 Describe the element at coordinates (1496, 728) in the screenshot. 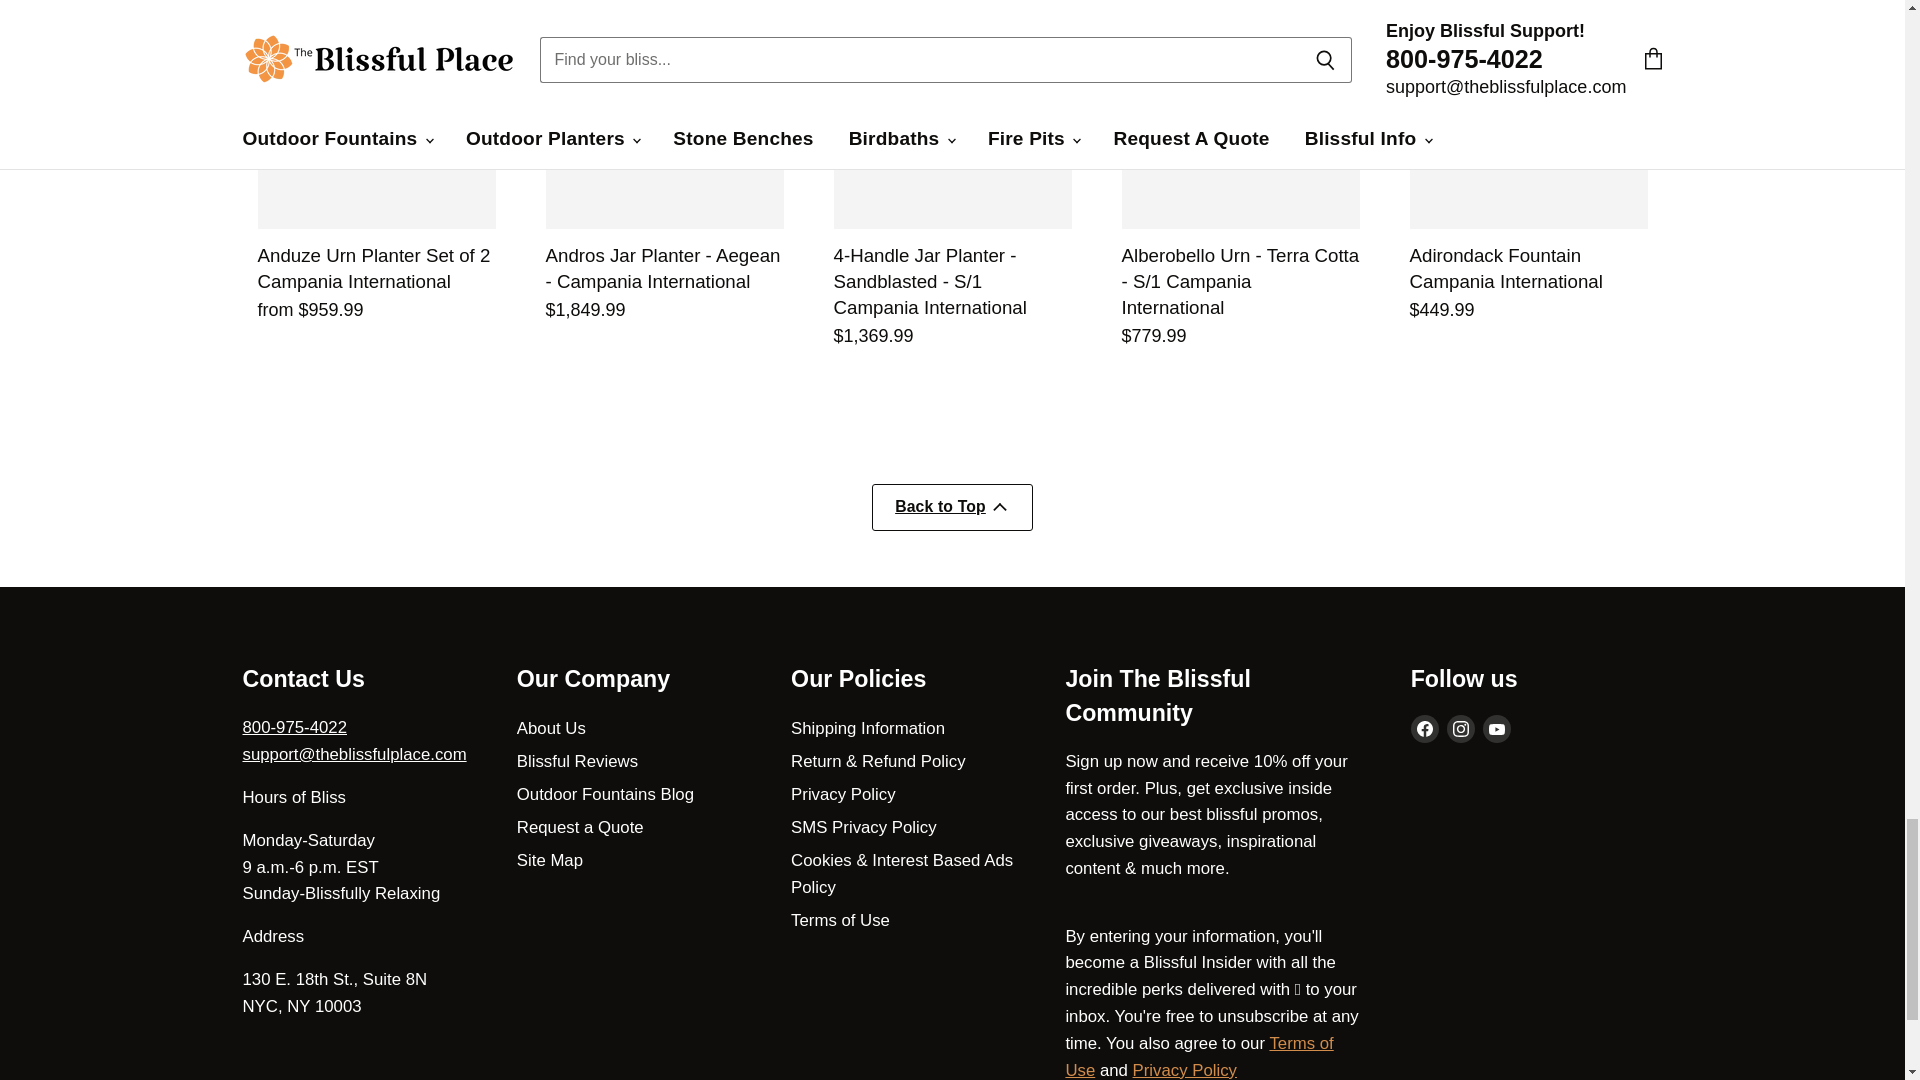

I see `YouTube` at that location.